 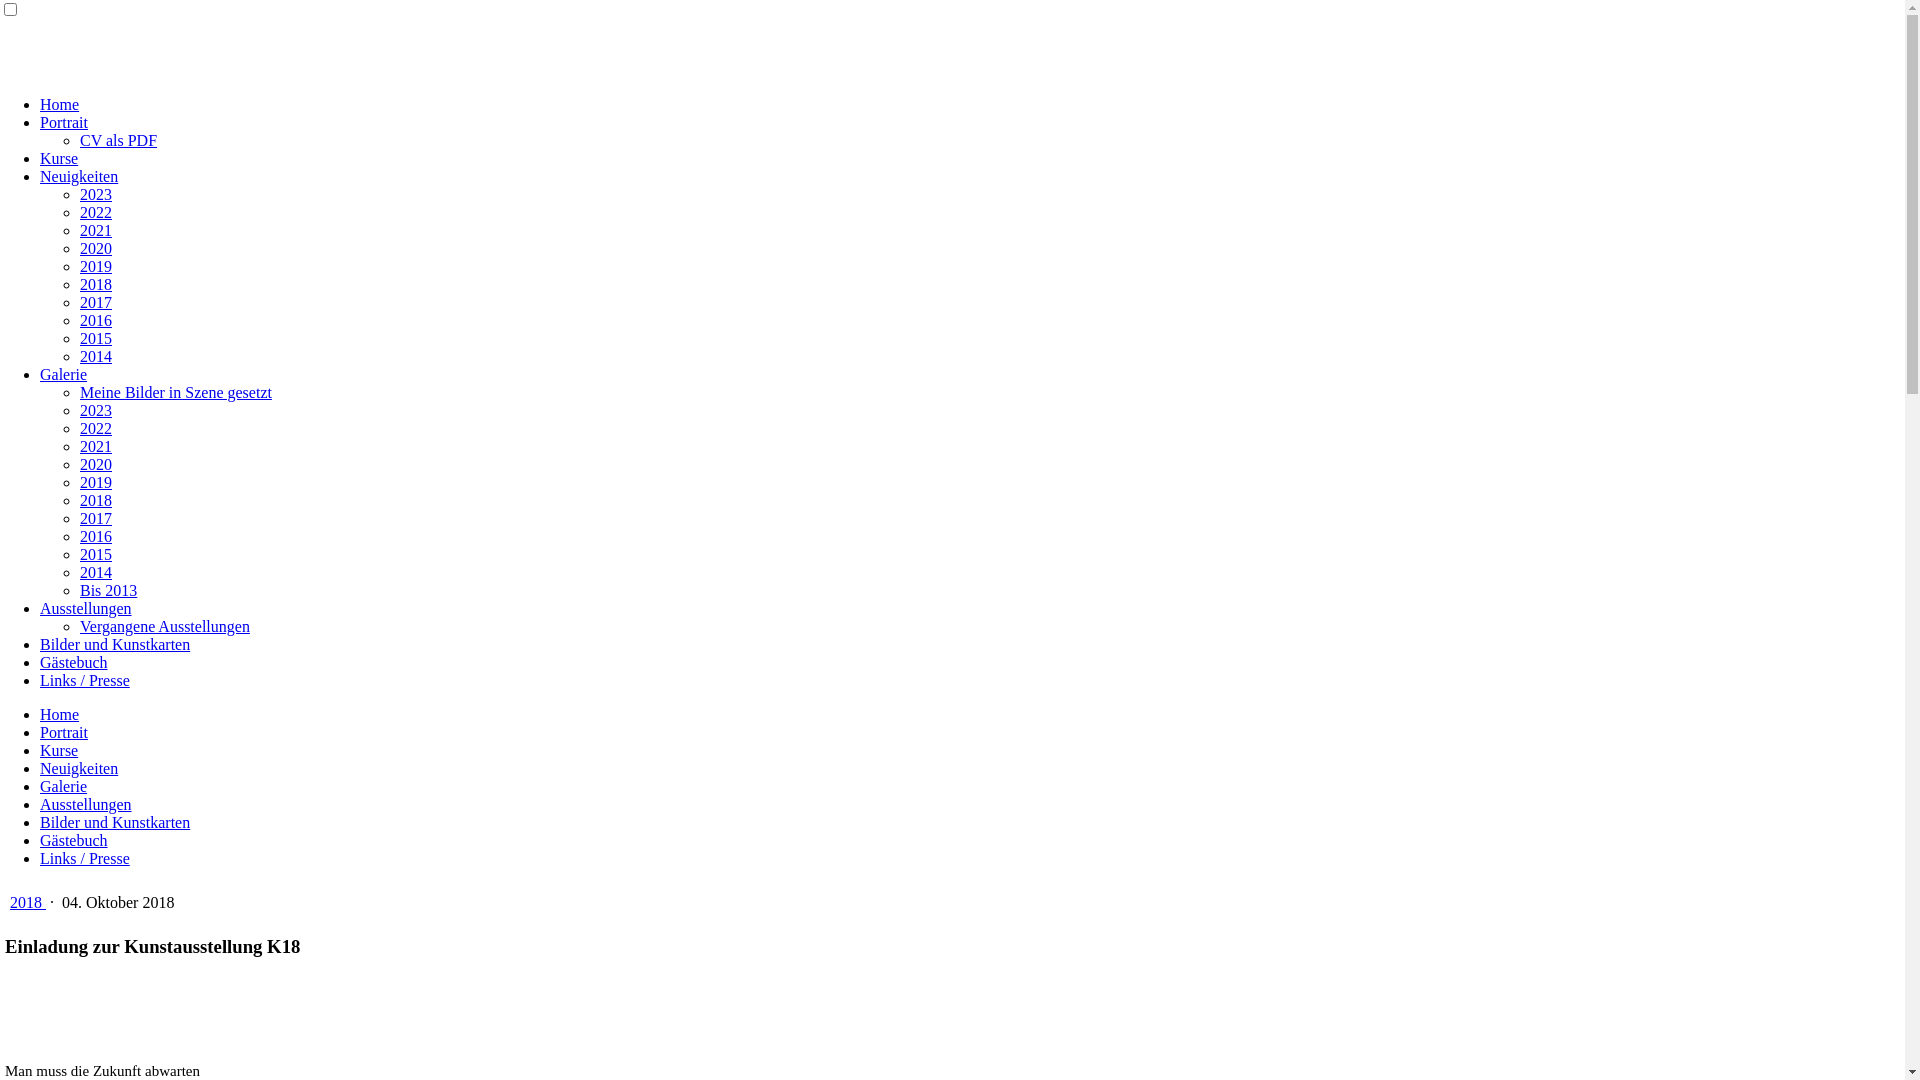 What do you see at coordinates (96, 248) in the screenshot?
I see `2020` at bounding box center [96, 248].